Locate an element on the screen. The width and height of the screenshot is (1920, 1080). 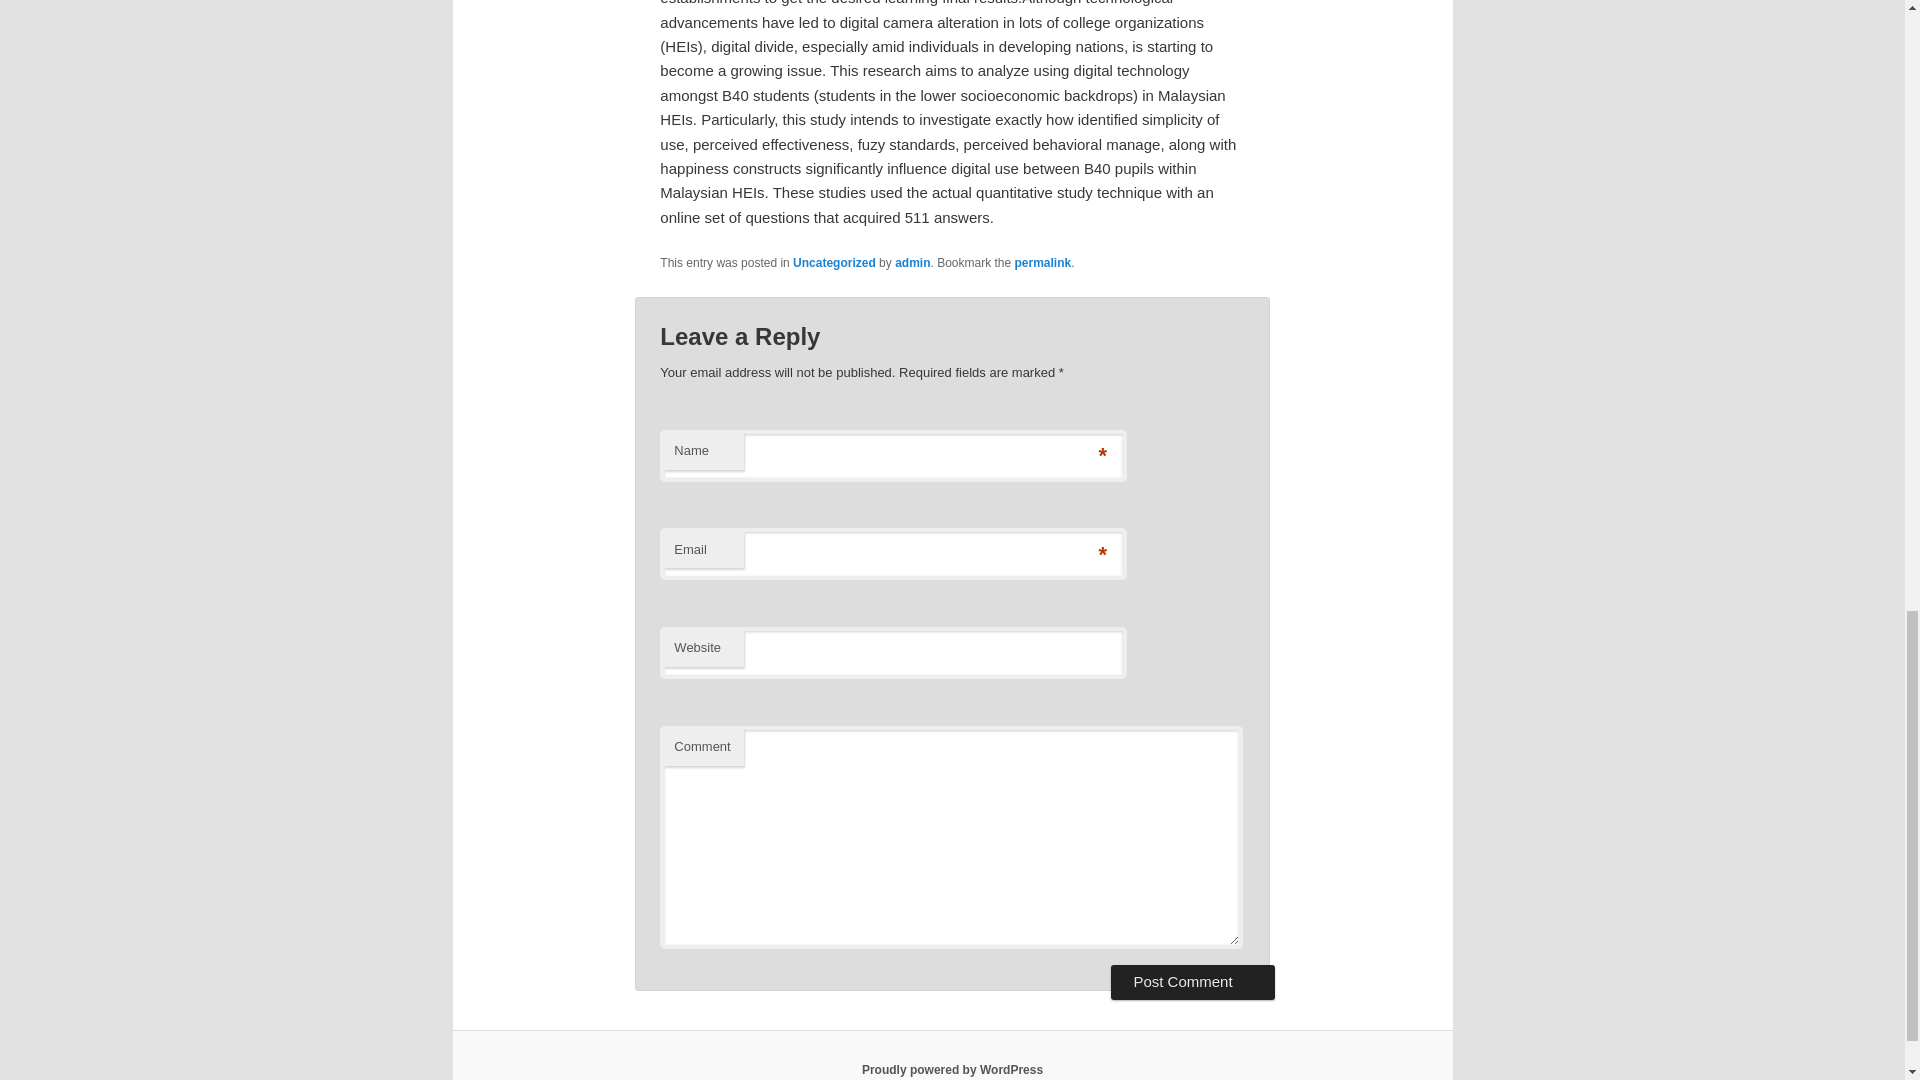
Post Comment is located at coordinates (1192, 982).